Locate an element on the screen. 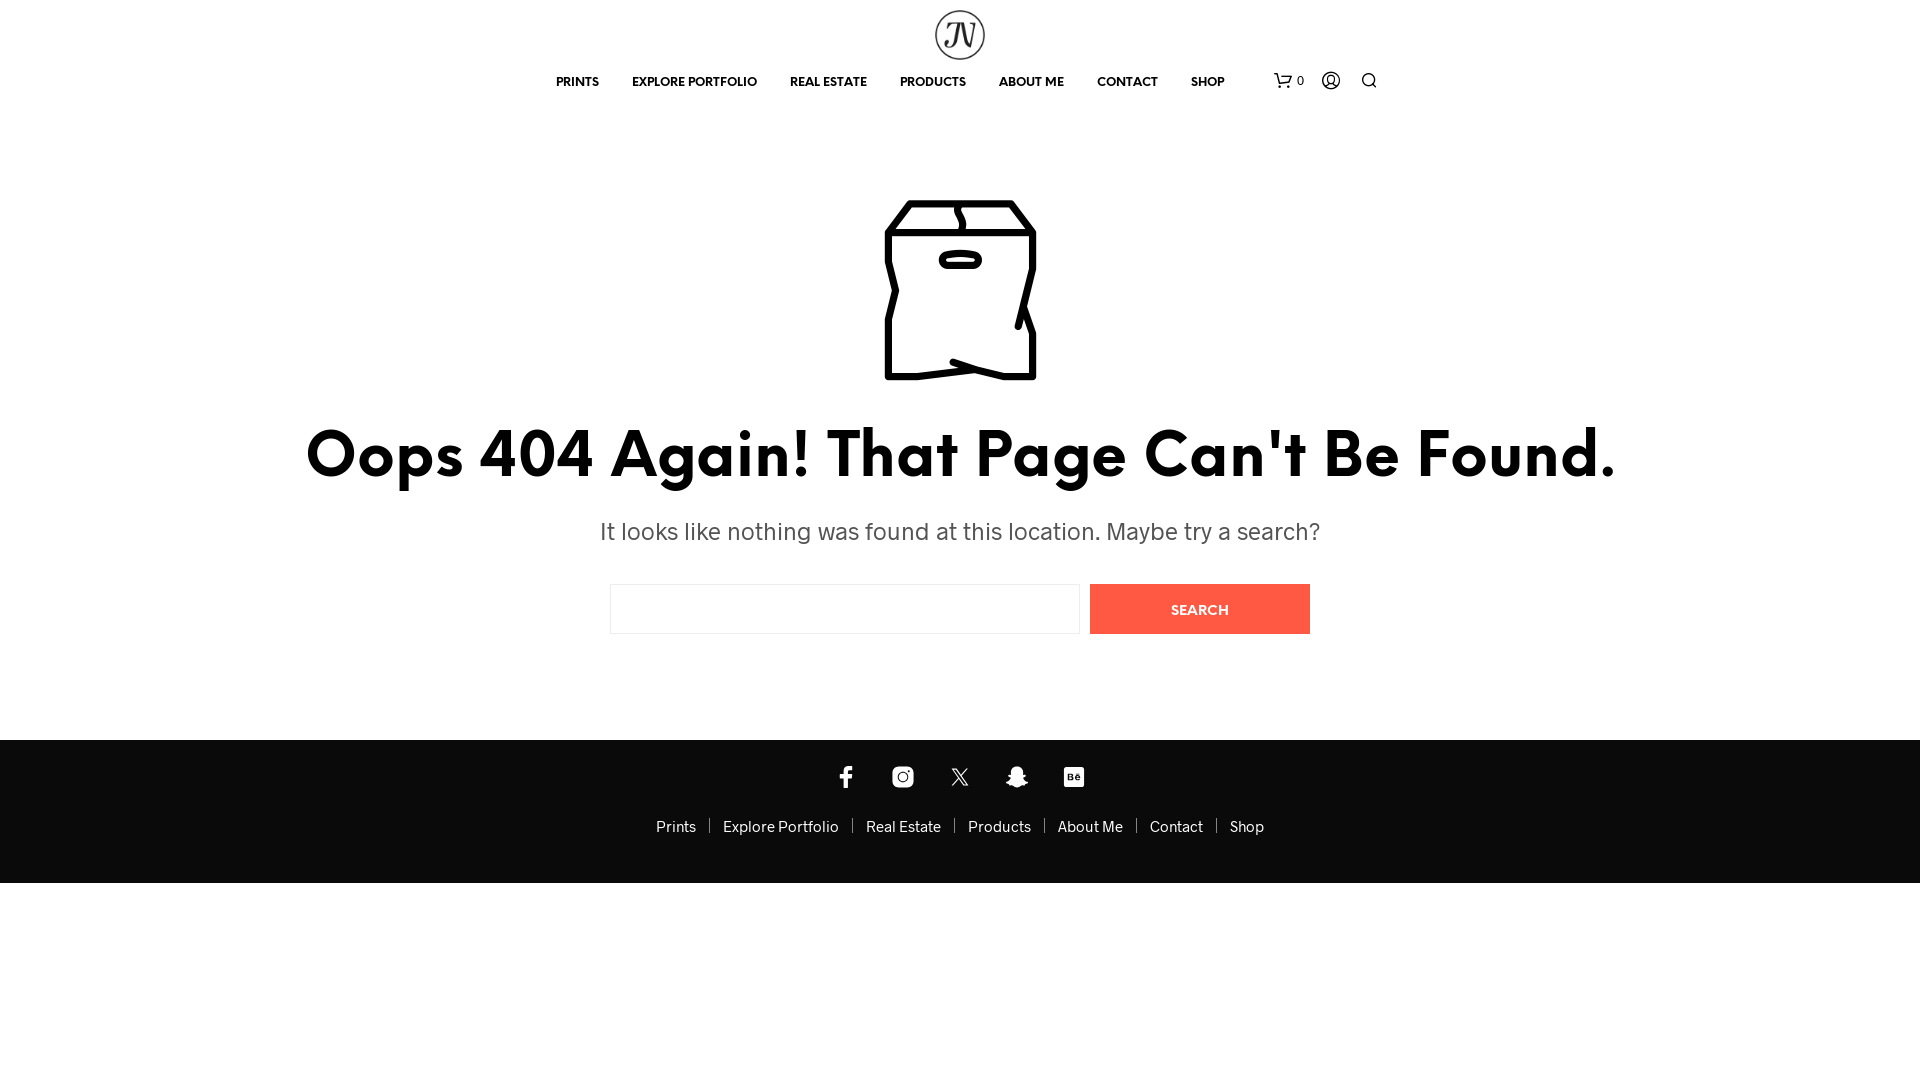 The image size is (1920, 1080). SHOP is located at coordinates (1208, 83).